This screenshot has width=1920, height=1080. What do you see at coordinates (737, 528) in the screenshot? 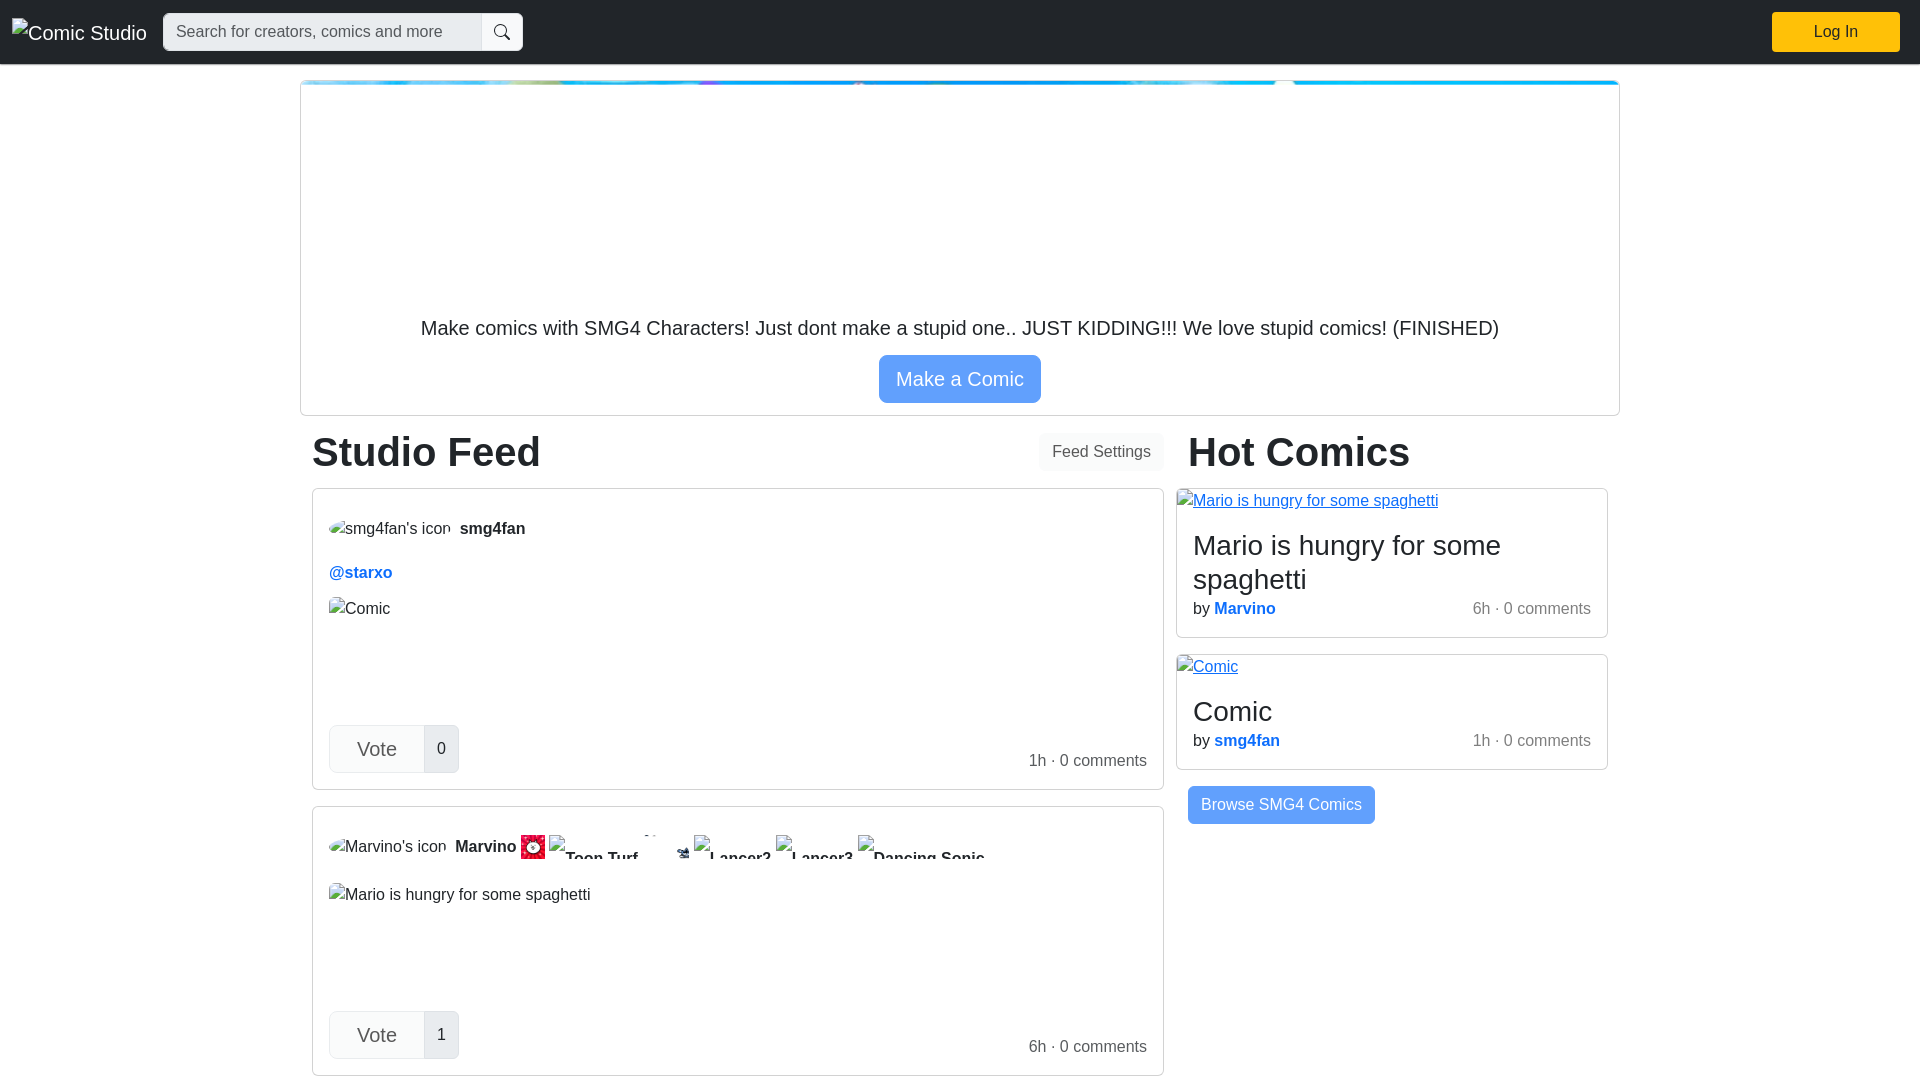
I see `smg4fan` at bounding box center [737, 528].